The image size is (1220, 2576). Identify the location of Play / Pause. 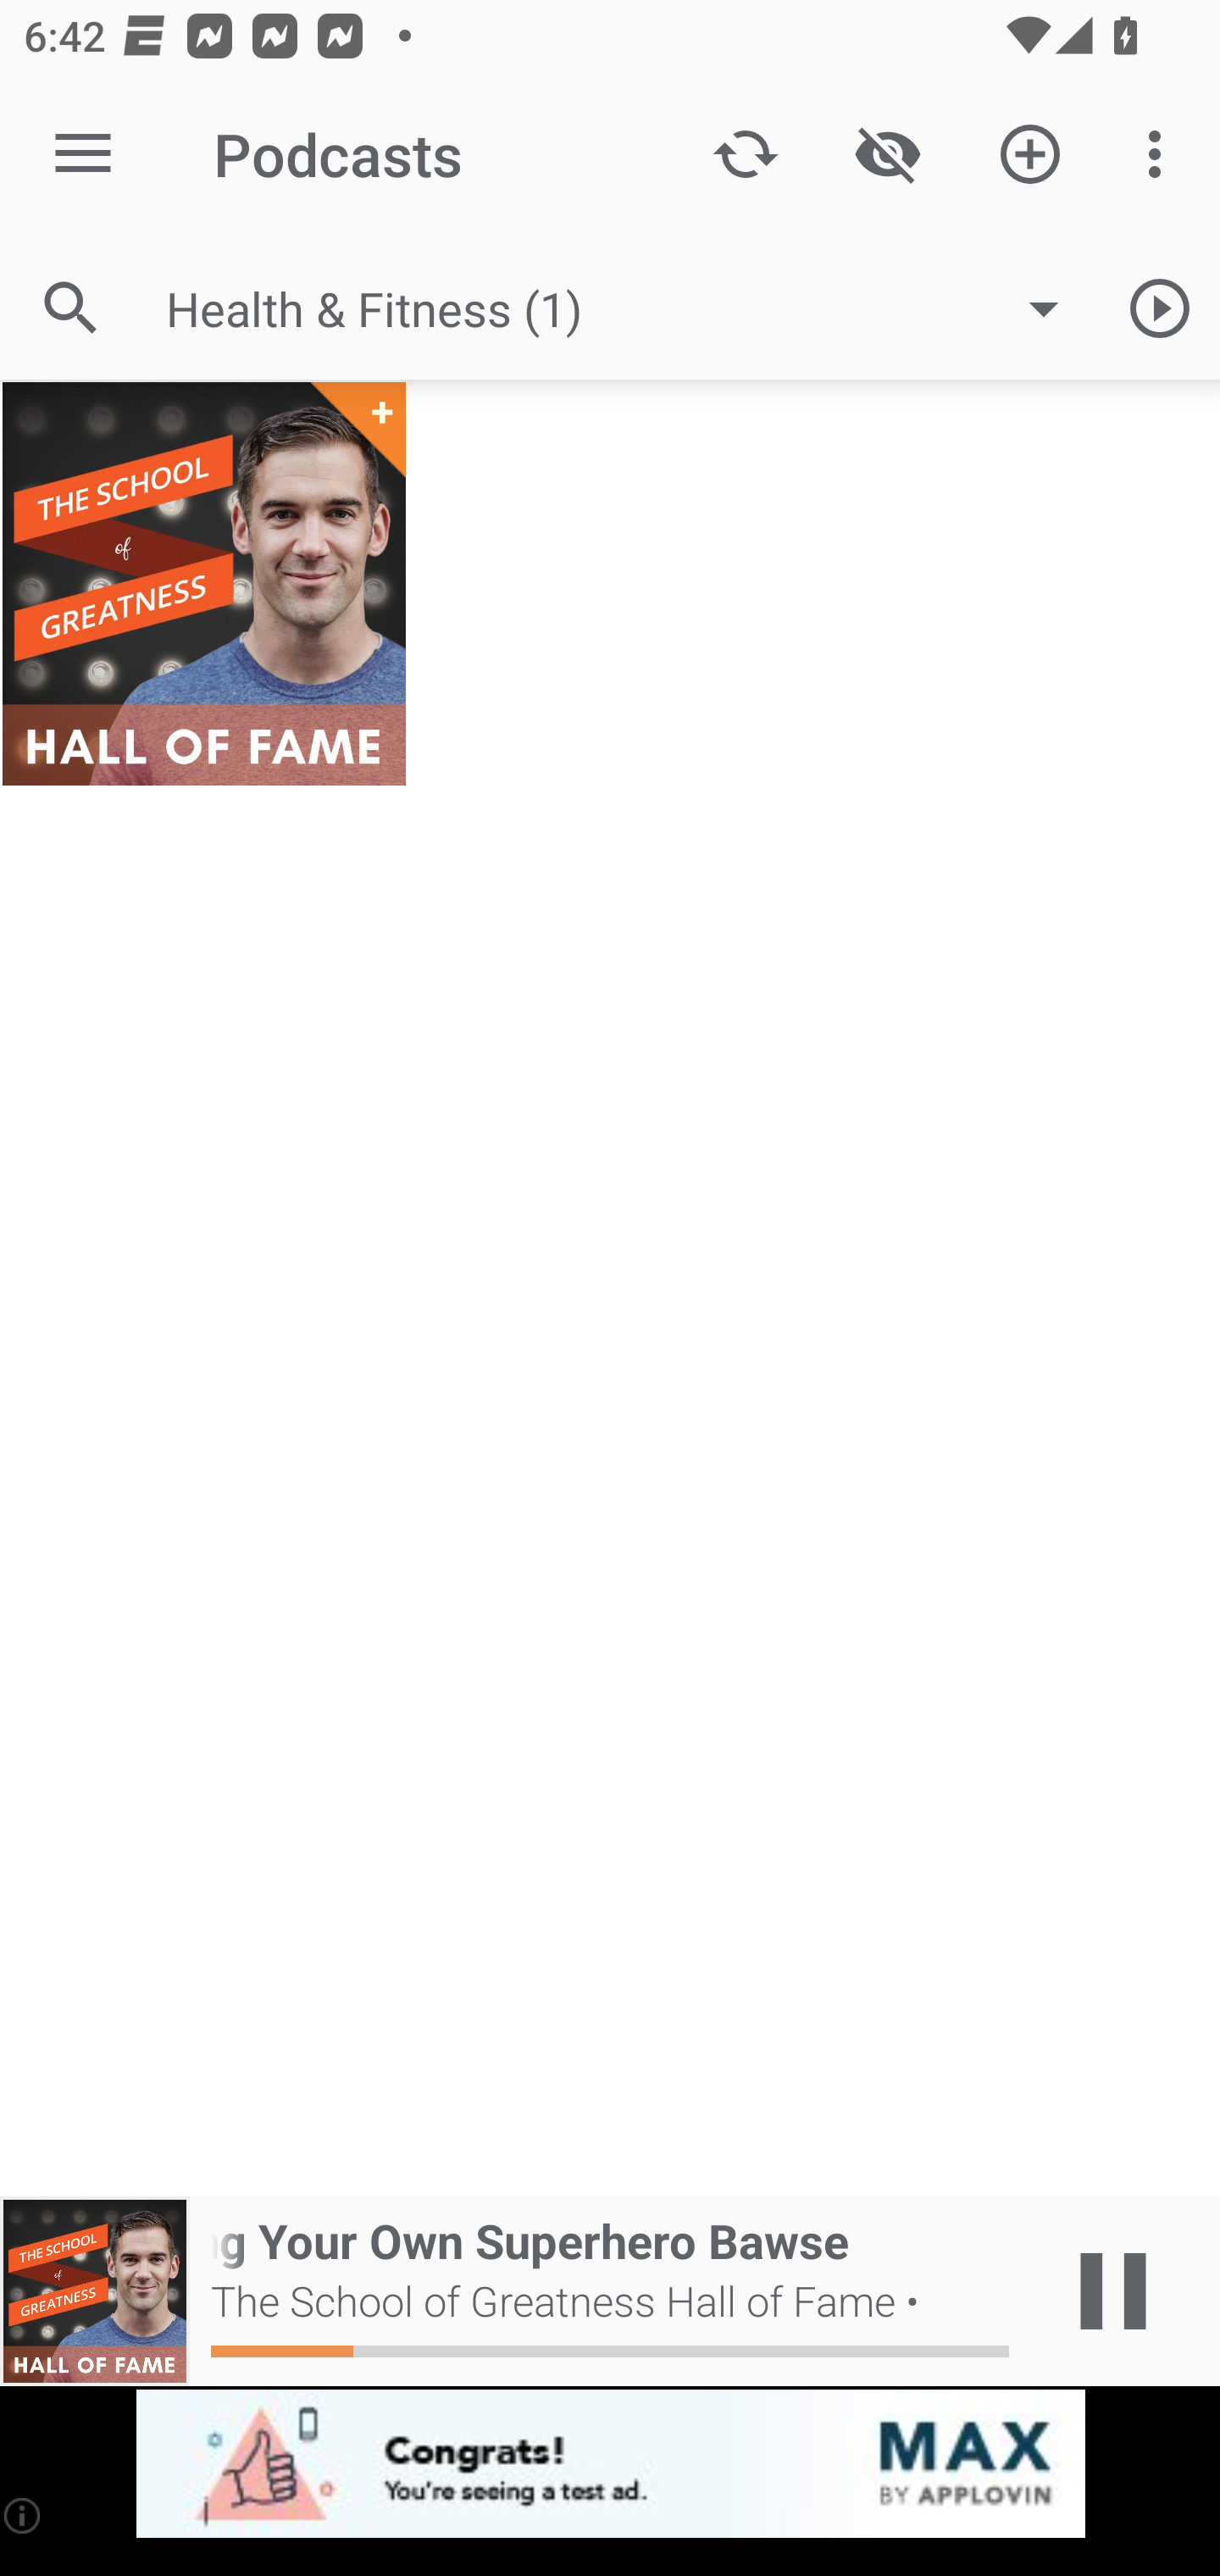
(1113, 2291).